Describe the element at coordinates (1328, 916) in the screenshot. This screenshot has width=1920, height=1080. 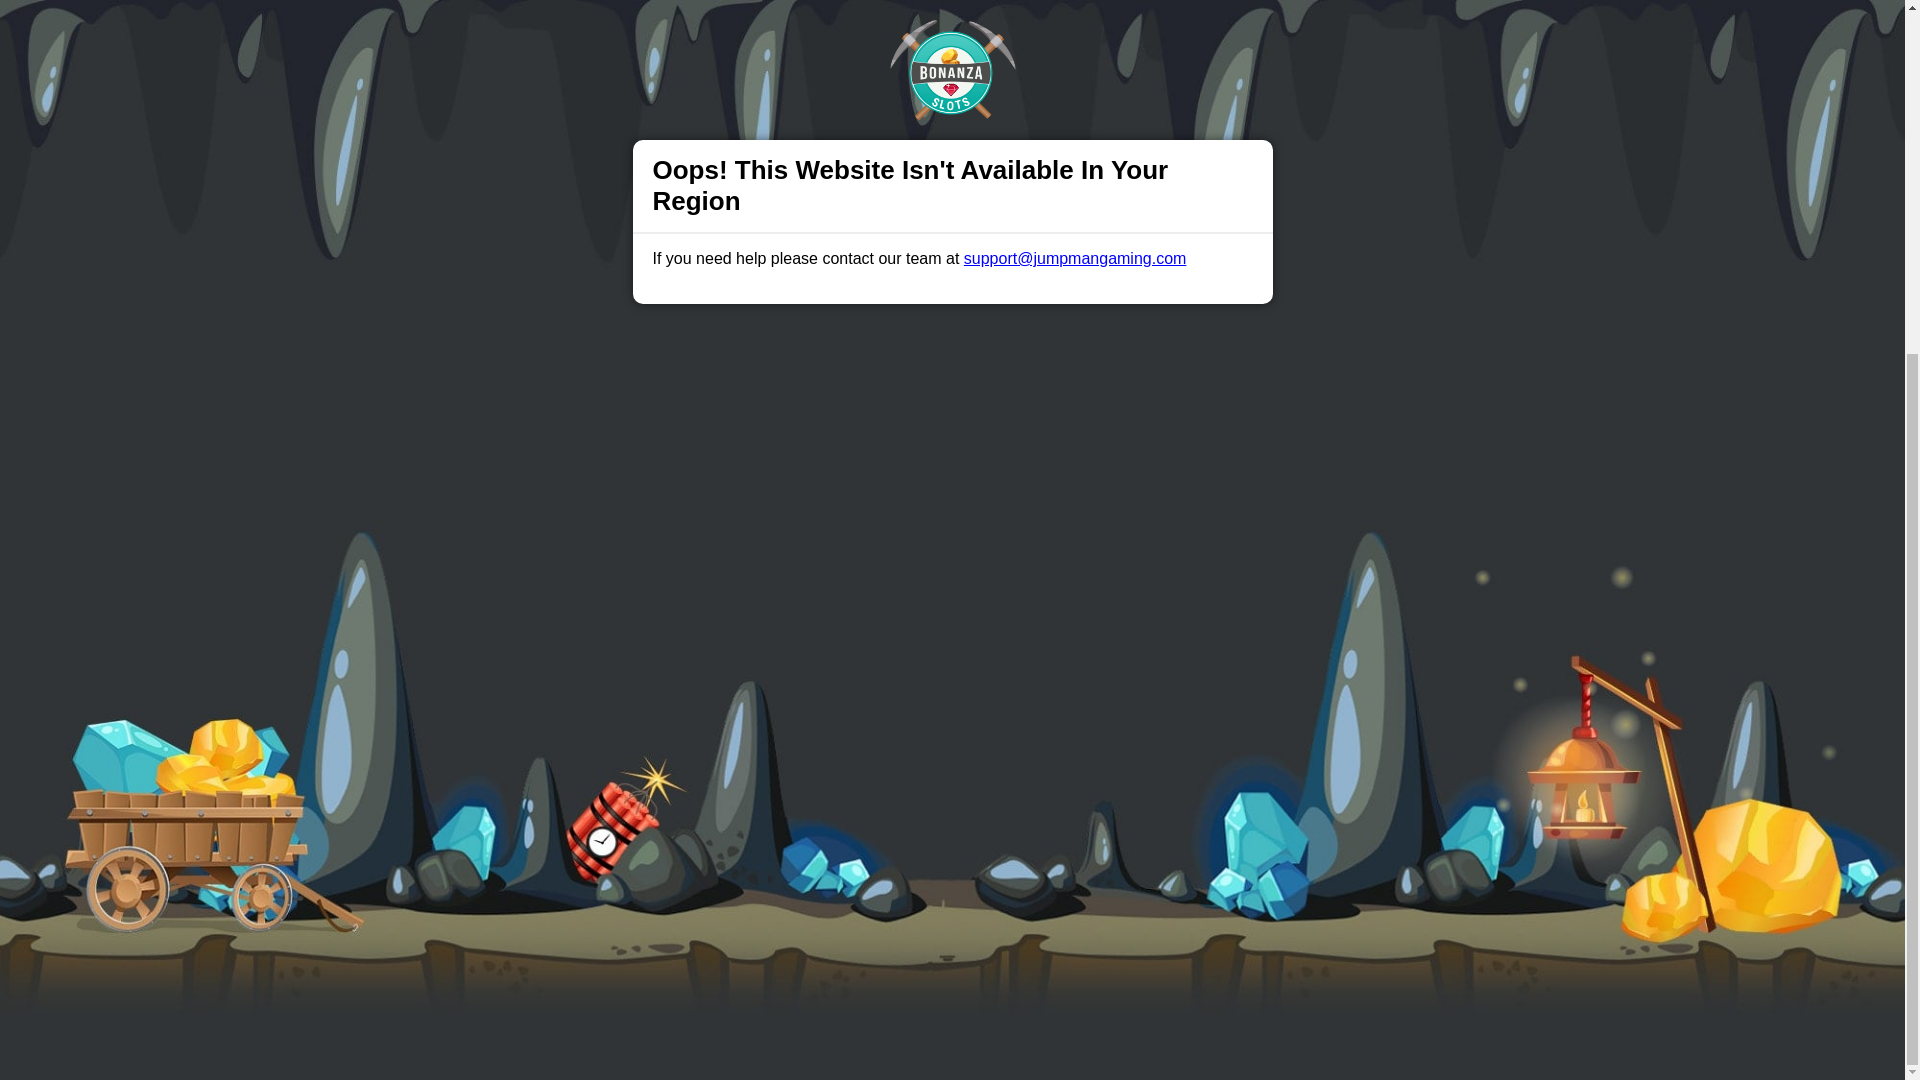
I see `39175` at that location.